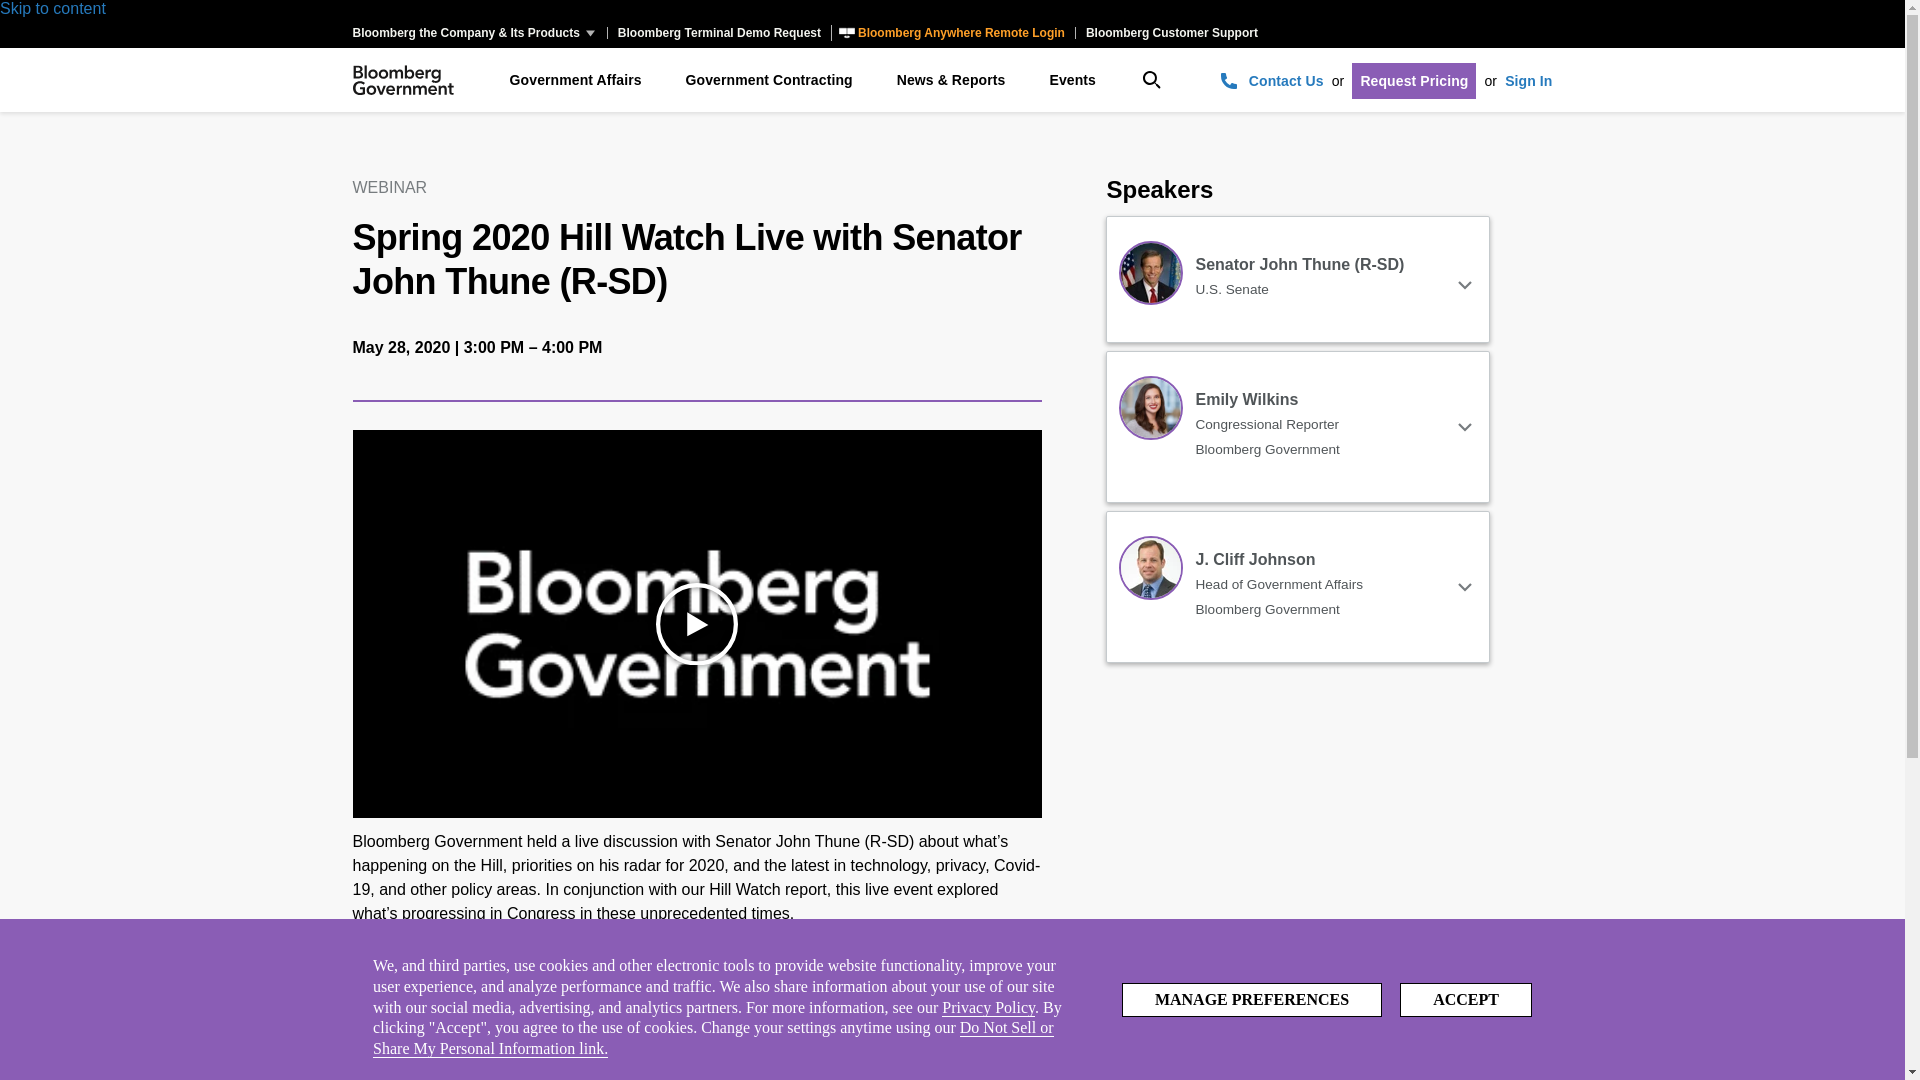 The image size is (1920, 1080). Describe the element at coordinates (1850, 1014) in the screenshot. I see `TOP` at that location.